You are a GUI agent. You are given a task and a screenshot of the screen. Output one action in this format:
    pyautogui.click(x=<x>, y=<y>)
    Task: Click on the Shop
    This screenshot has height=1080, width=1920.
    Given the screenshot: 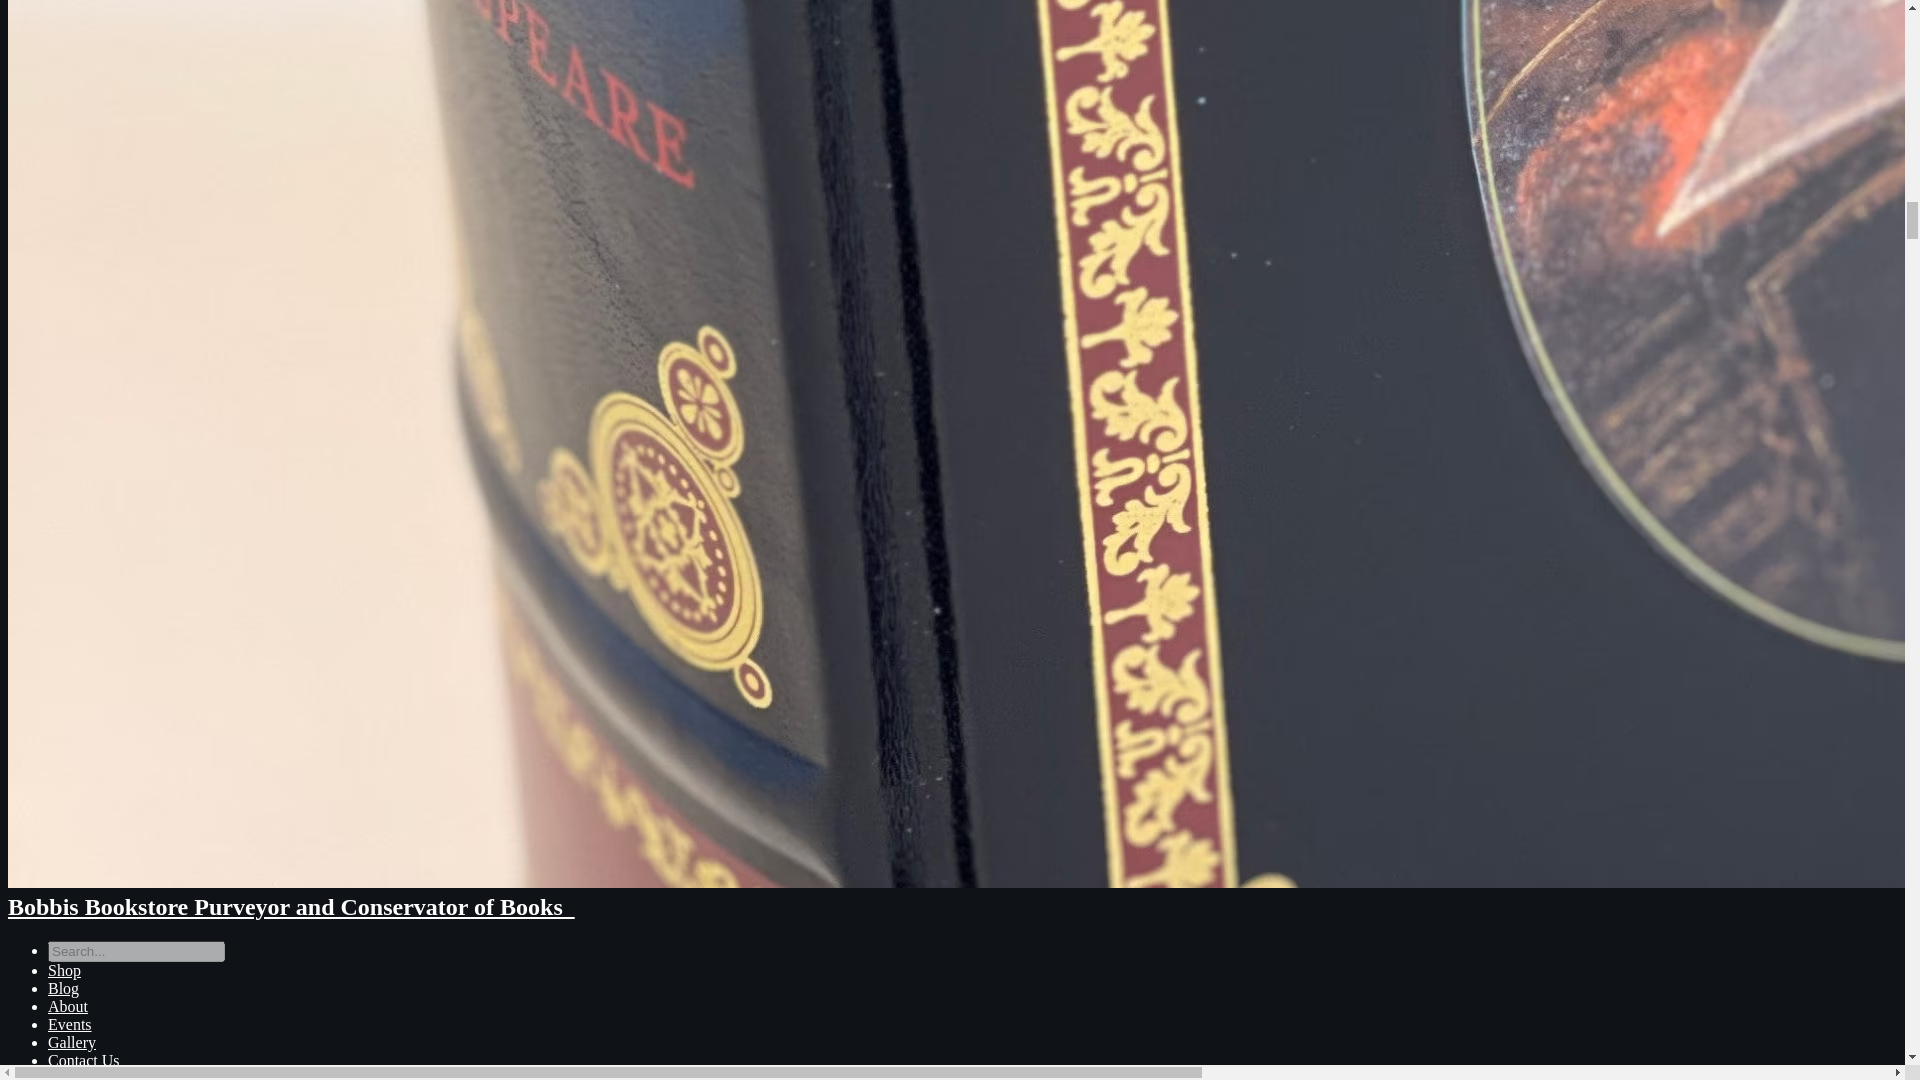 What is the action you would take?
    pyautogui.click(x=64, y=970)
    